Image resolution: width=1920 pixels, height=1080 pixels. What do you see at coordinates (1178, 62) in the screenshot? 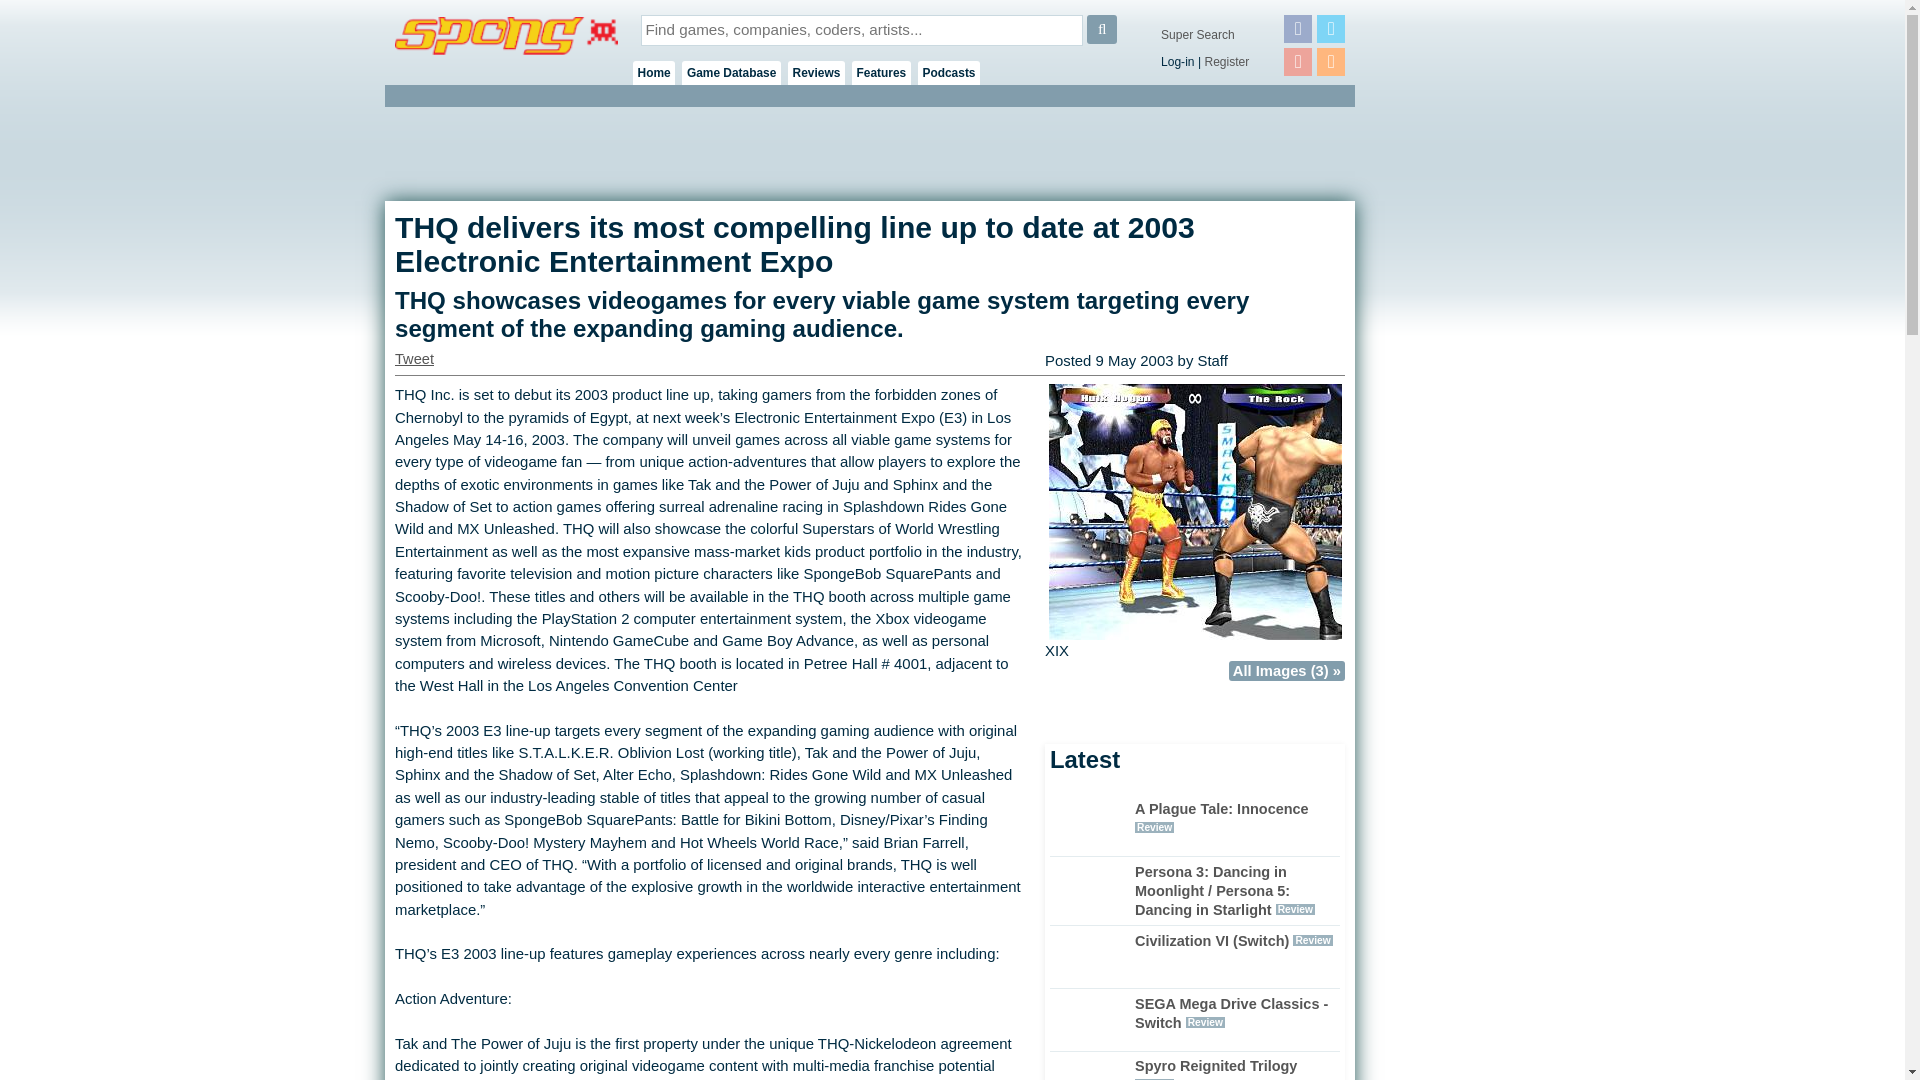
I see `Log-in` at bounding box center [1178, 62].